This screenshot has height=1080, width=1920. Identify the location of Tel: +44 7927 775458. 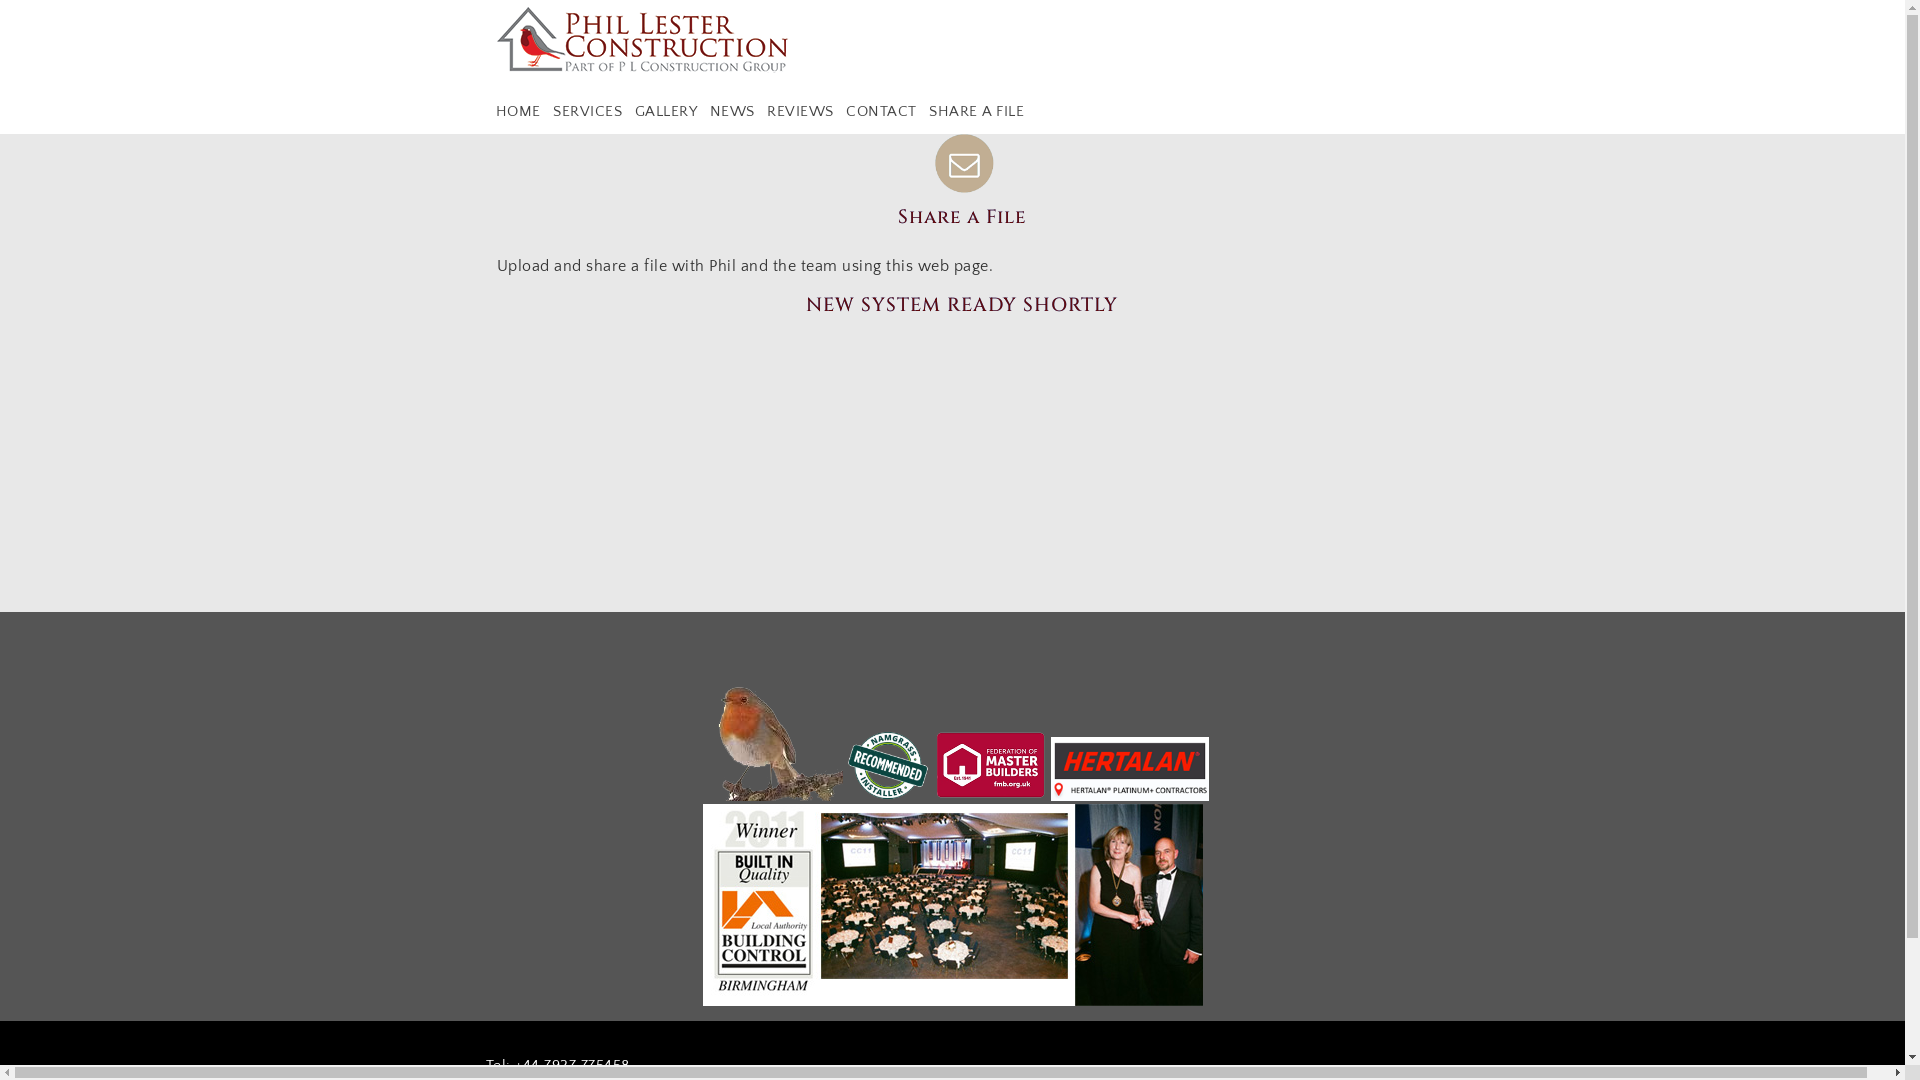
(558, 1066).